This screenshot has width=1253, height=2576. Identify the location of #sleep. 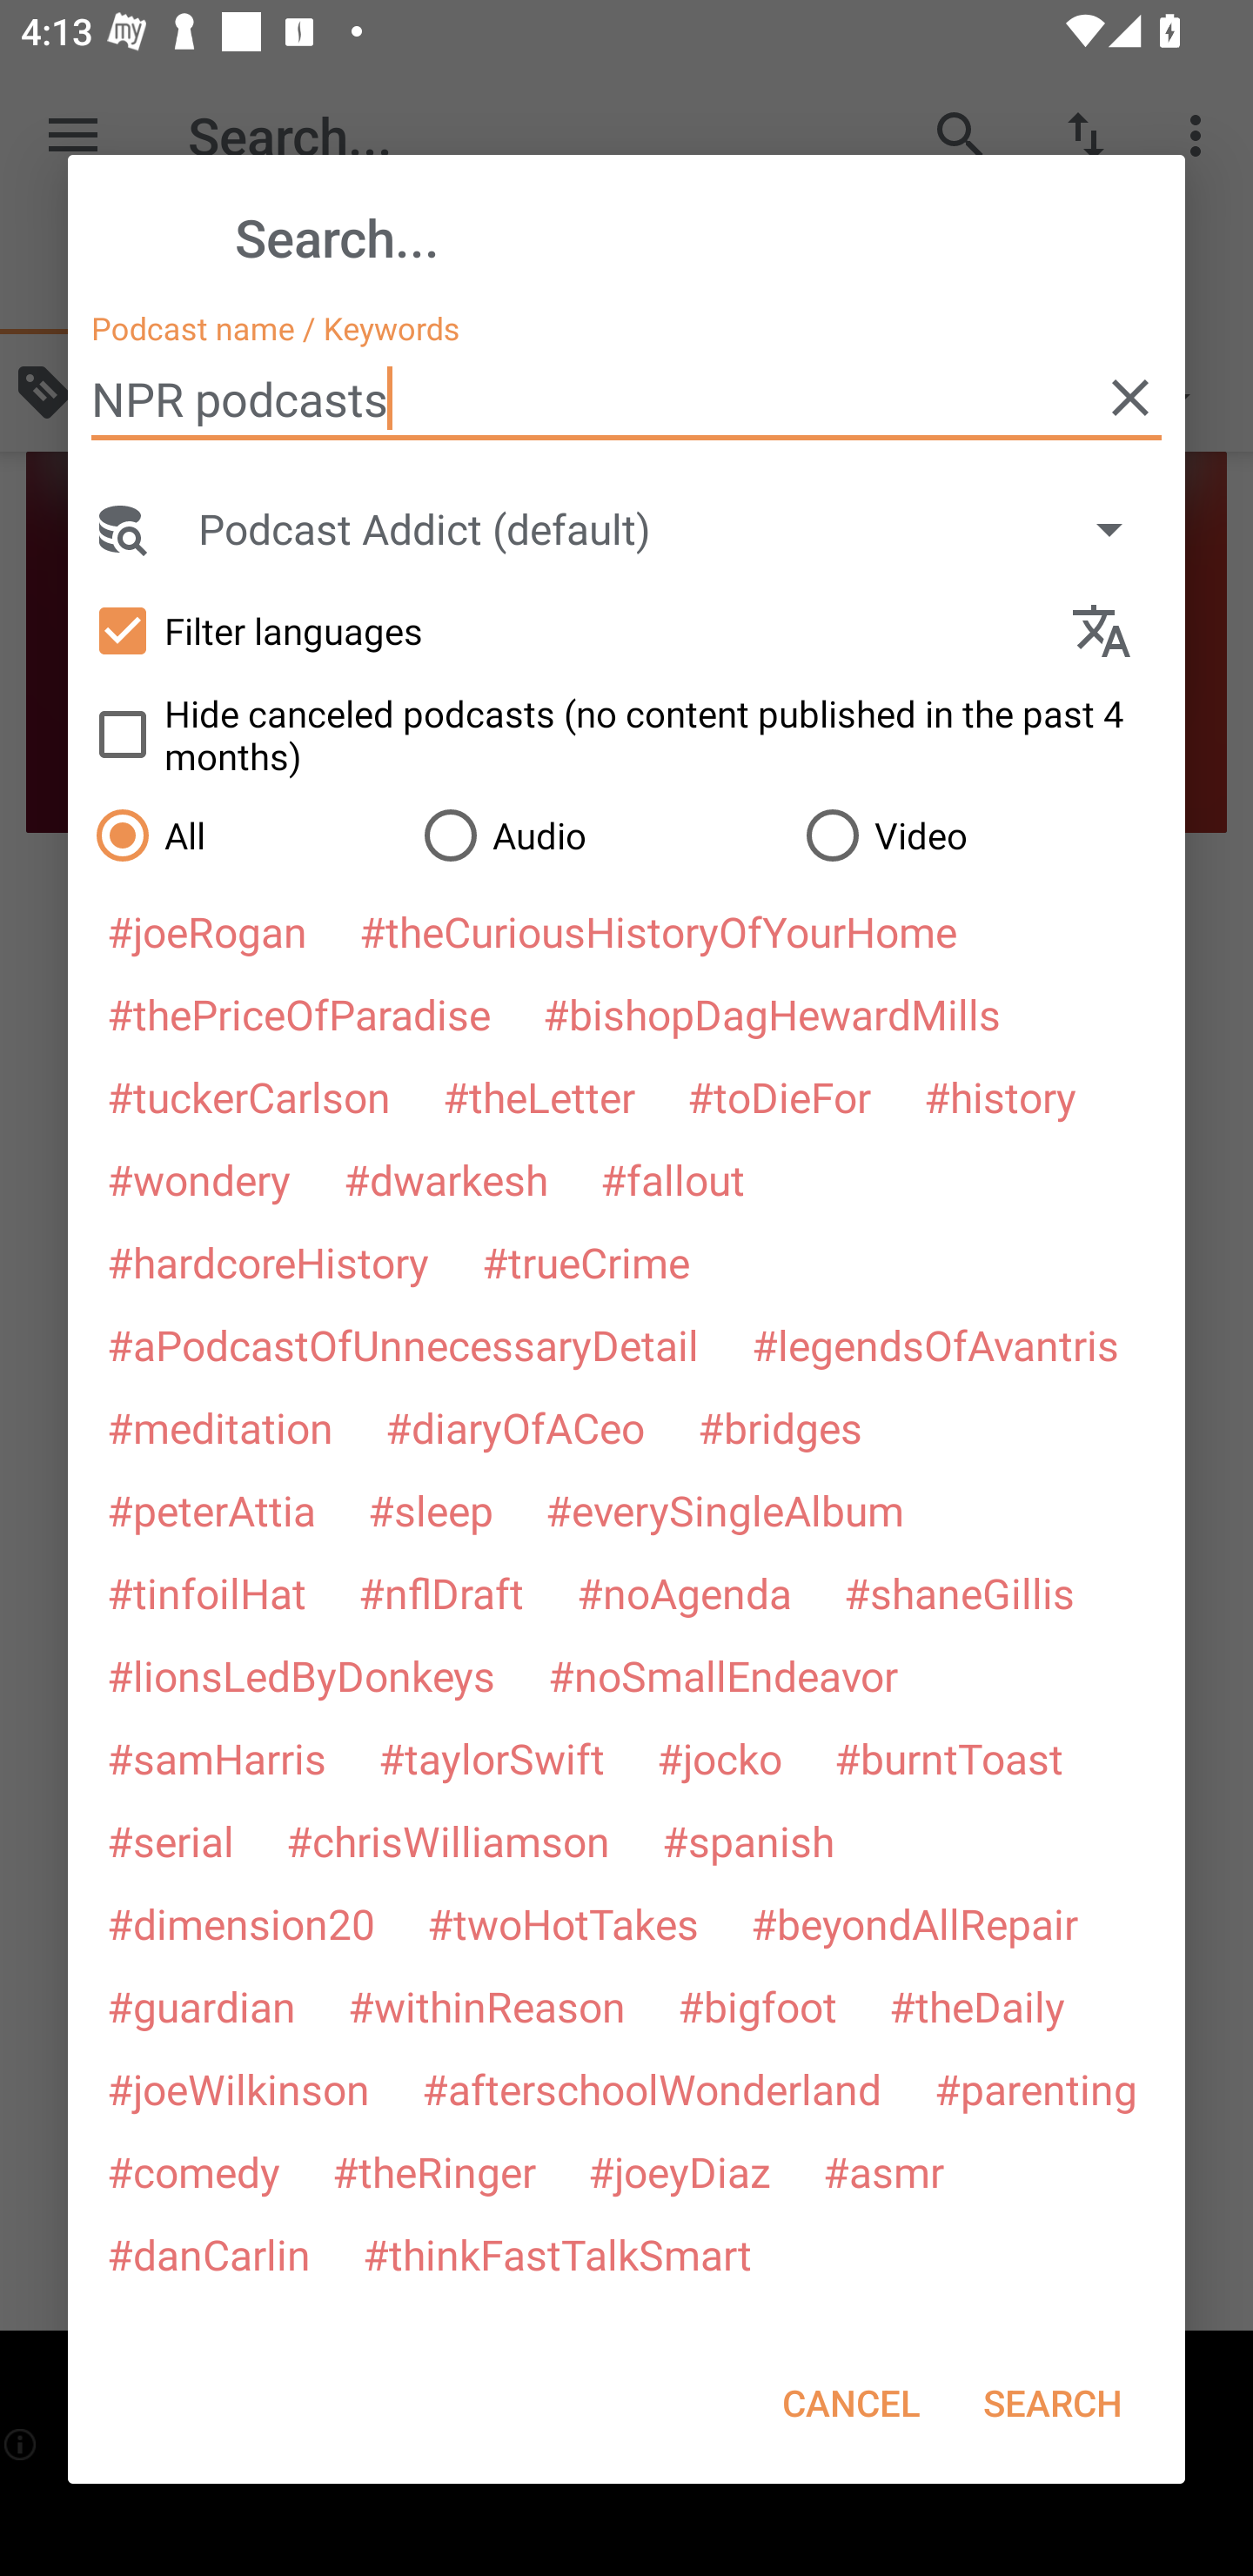
(431, 1509).